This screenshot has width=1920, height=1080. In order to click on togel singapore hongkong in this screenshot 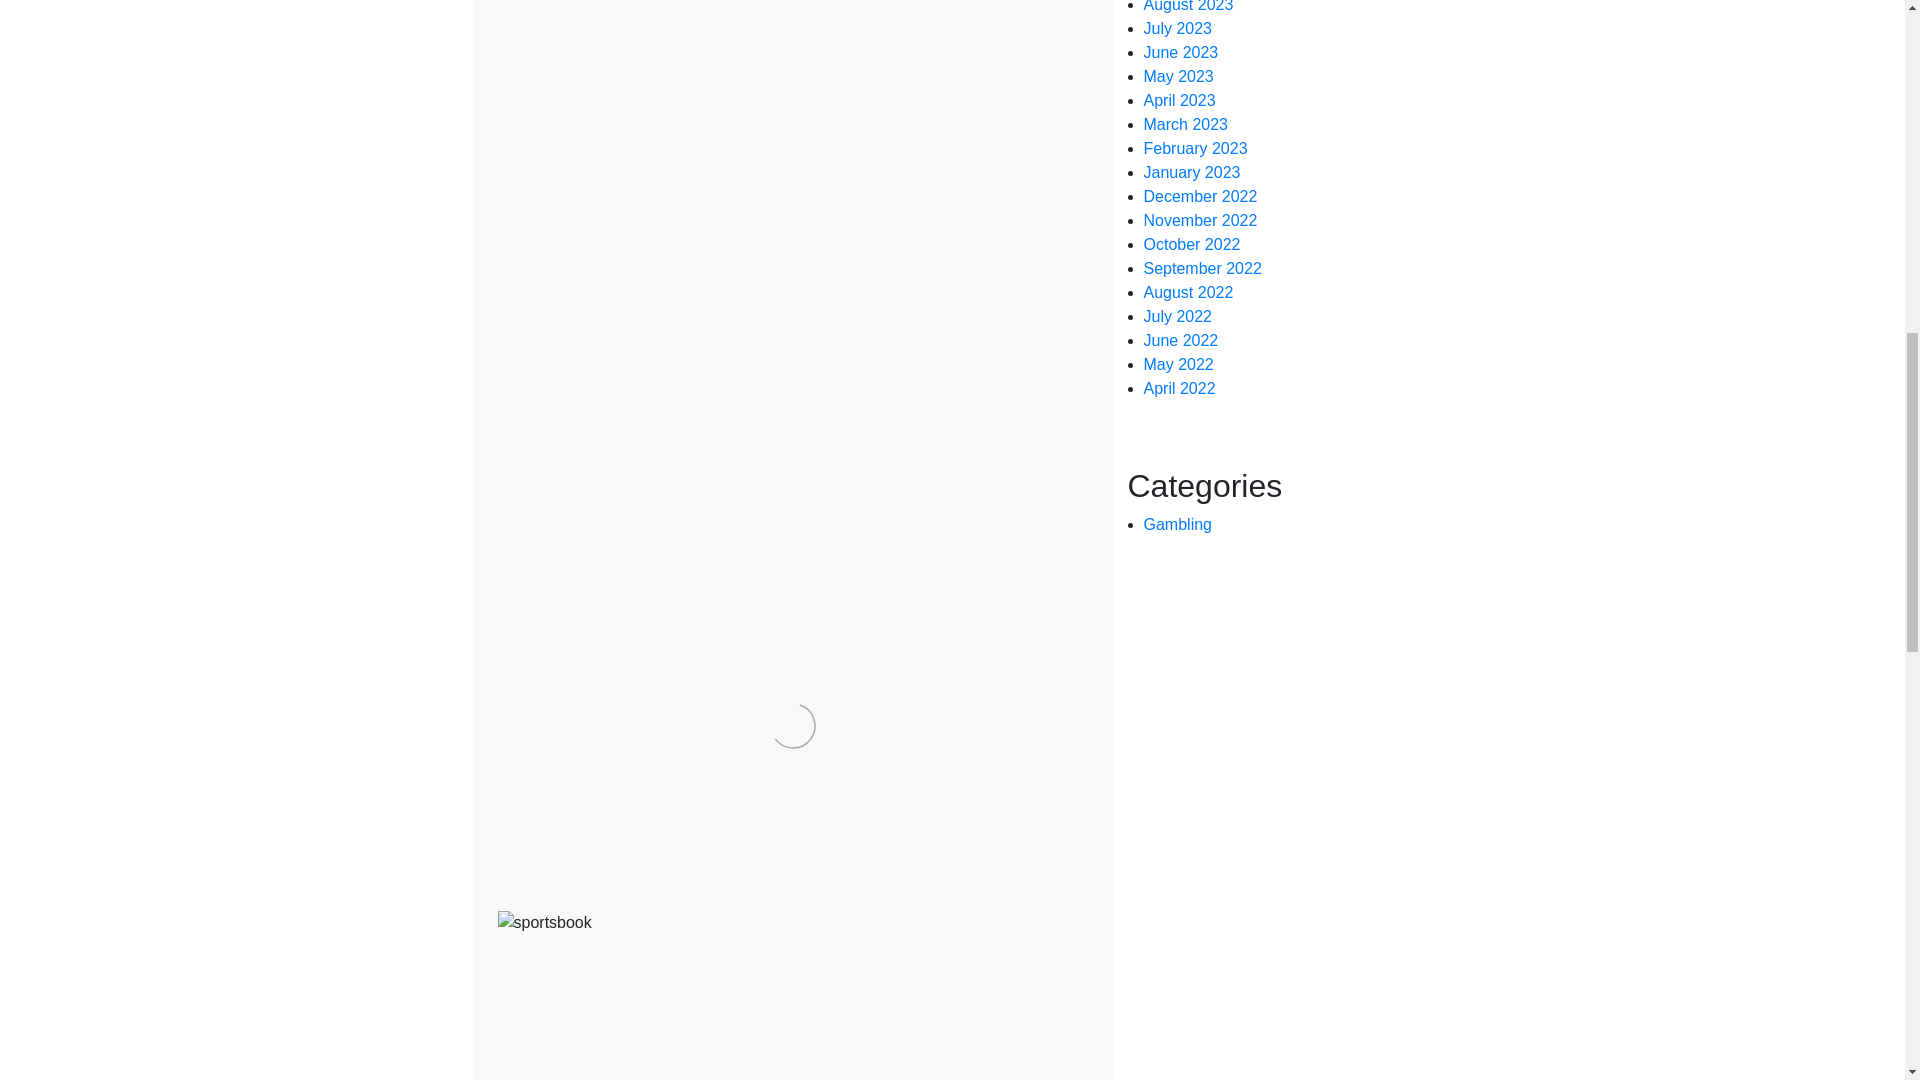, I will do `click(700, 720)`.